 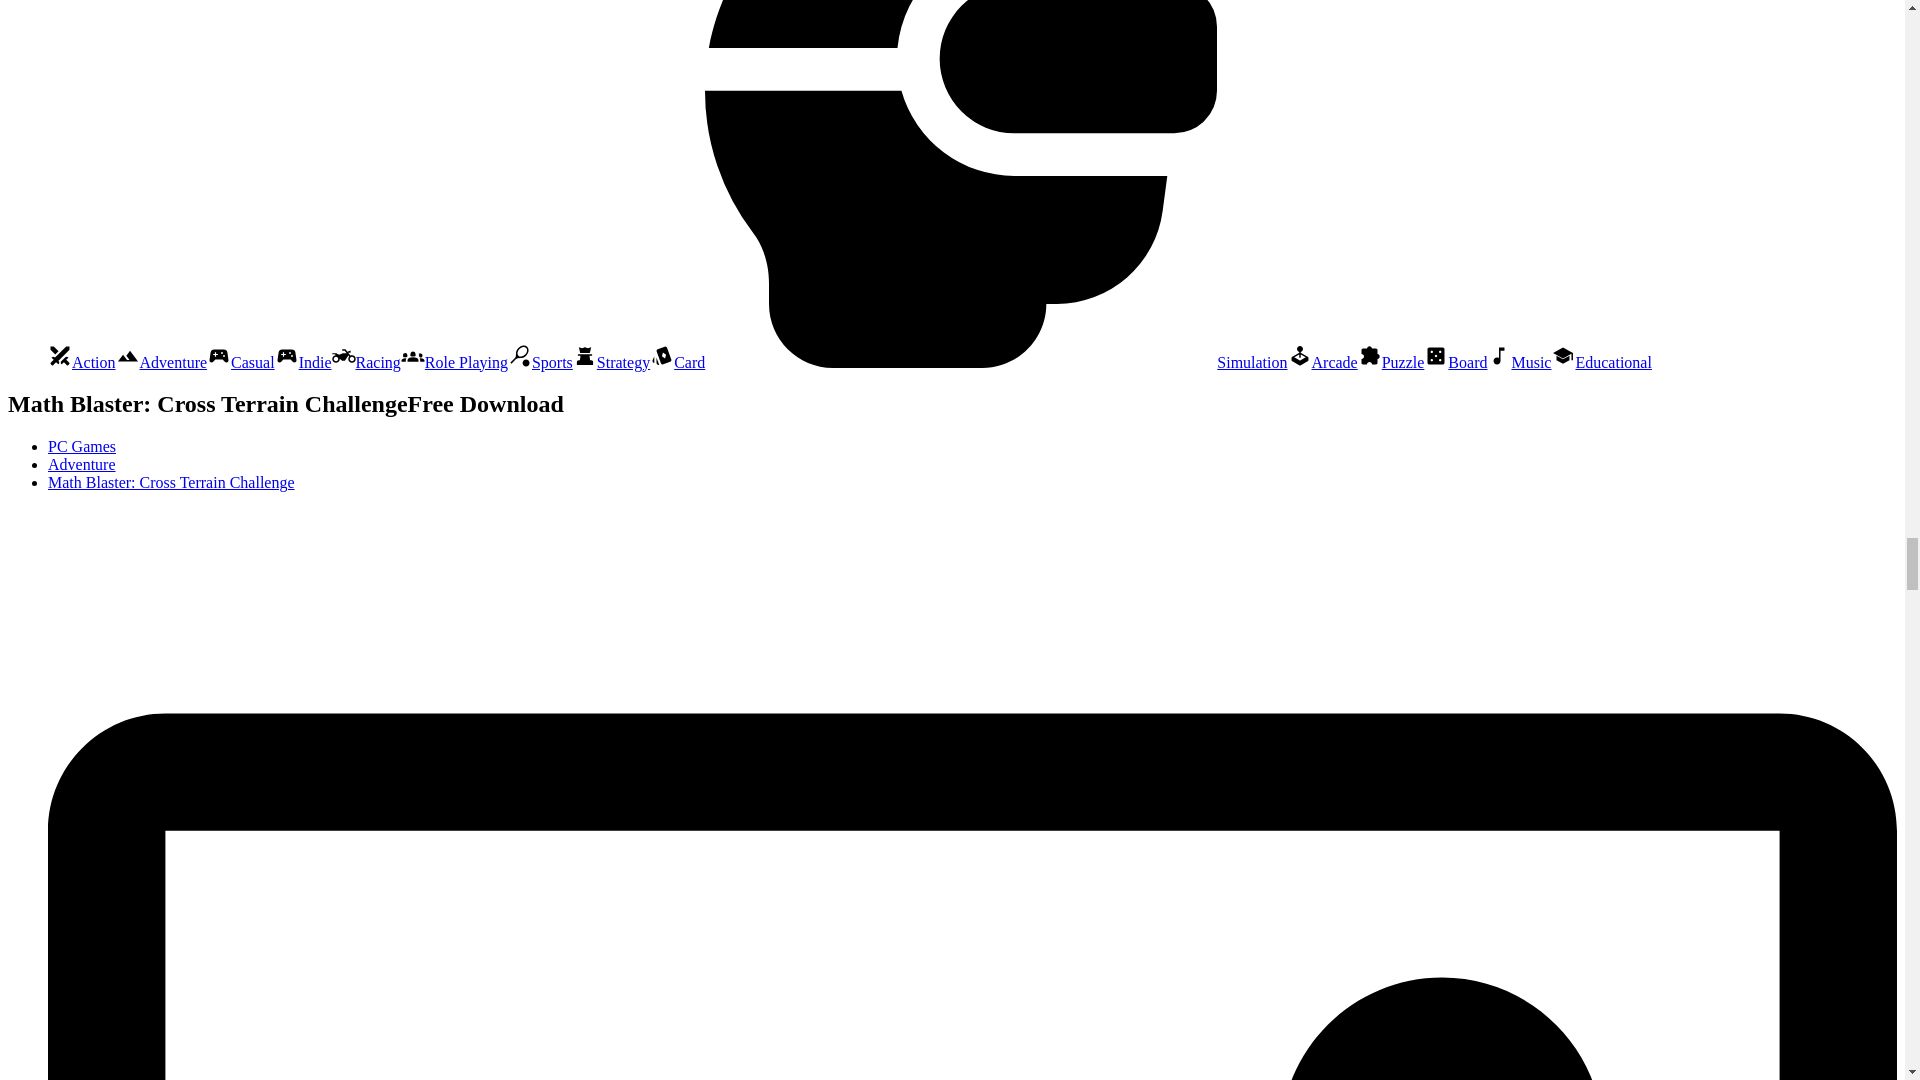 I want to click on Arcade, so click(x=1322, y=362).